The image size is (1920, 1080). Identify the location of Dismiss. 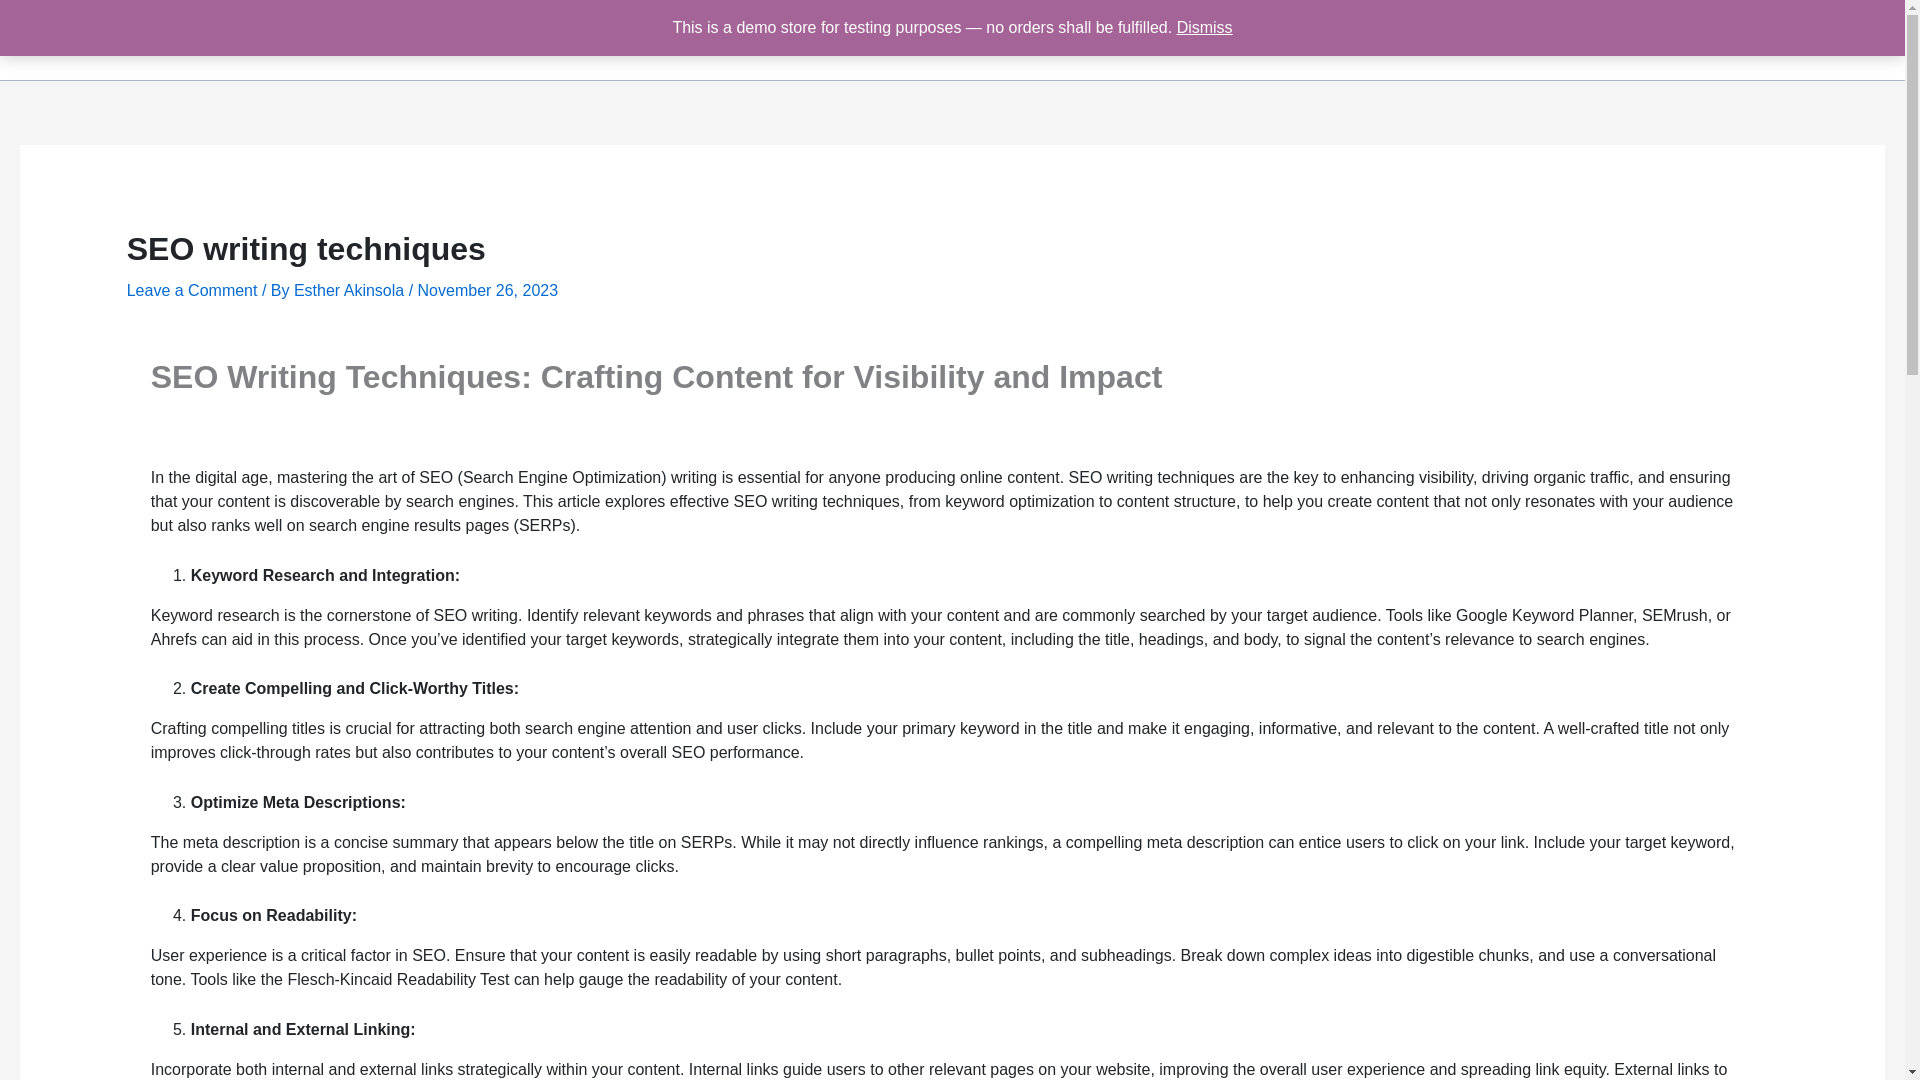
(1204, 27).